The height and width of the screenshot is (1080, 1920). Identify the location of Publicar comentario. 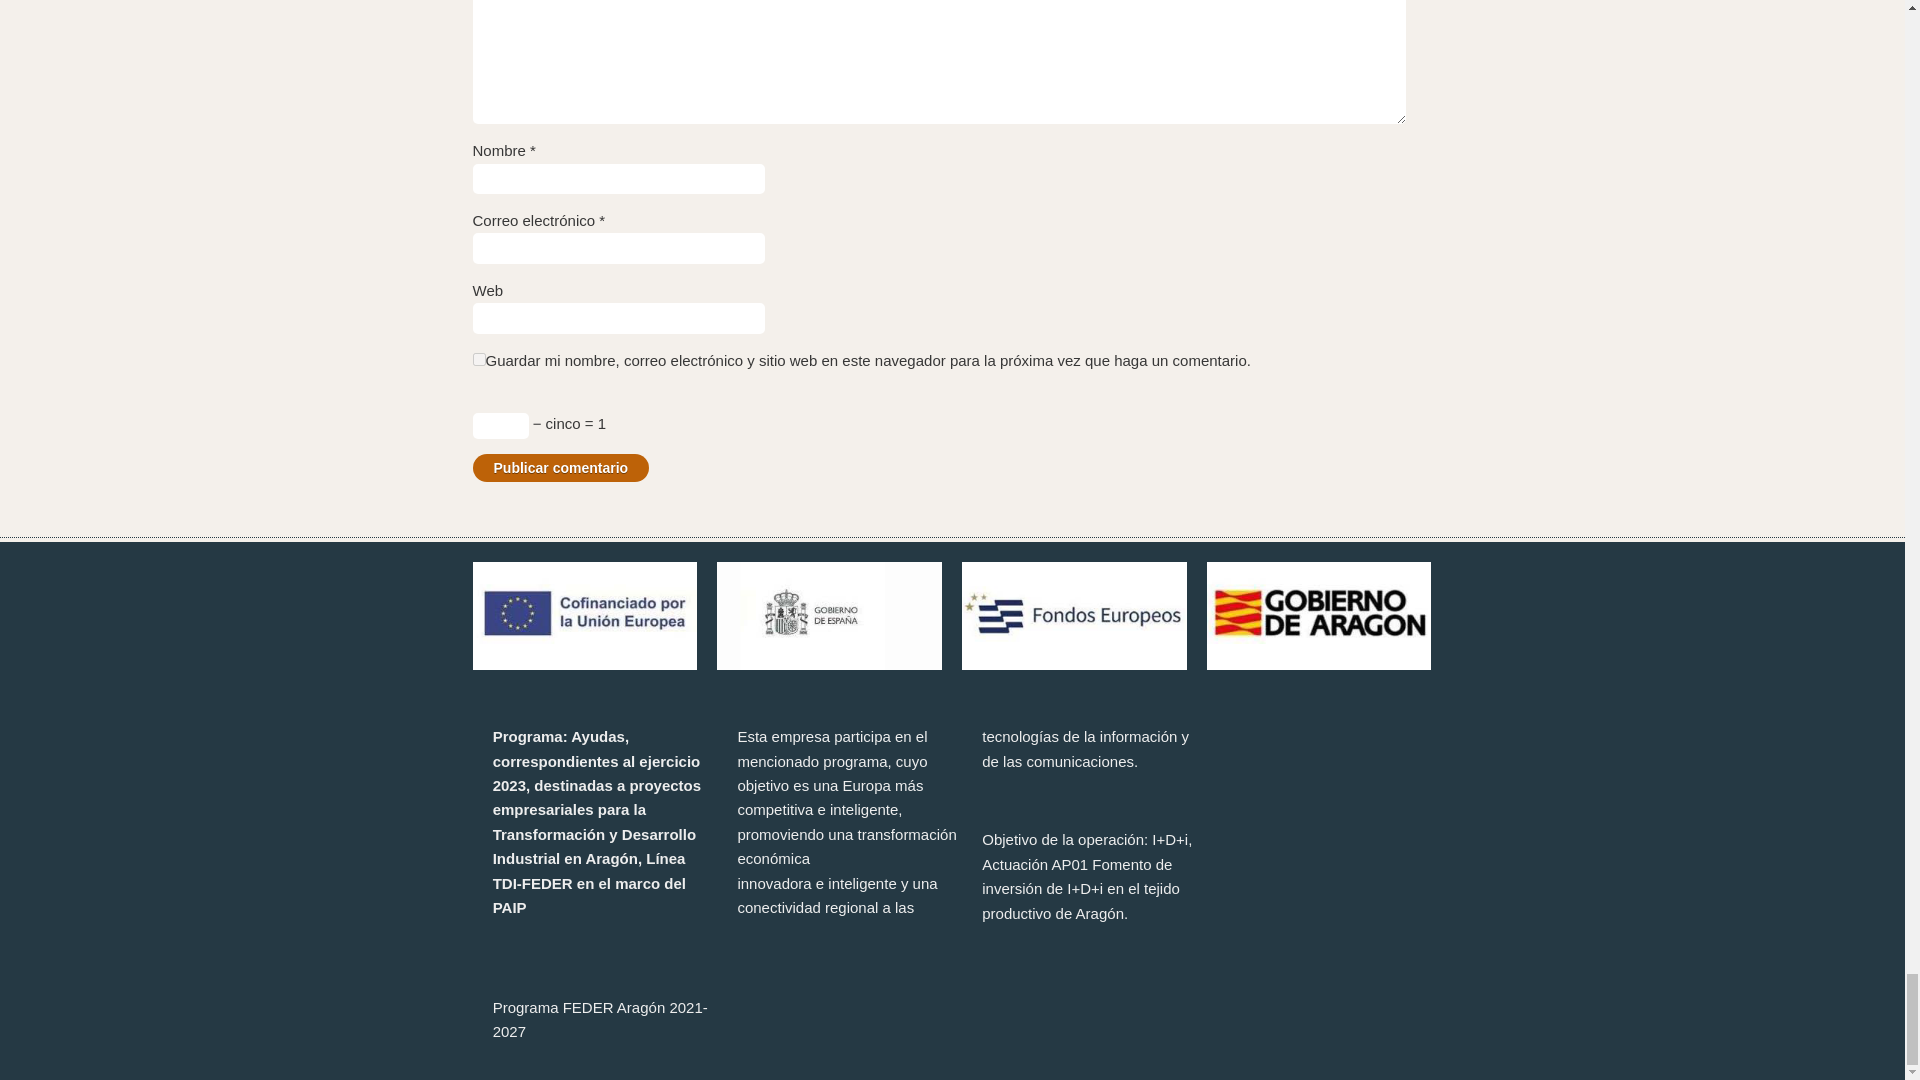
(560, 467).